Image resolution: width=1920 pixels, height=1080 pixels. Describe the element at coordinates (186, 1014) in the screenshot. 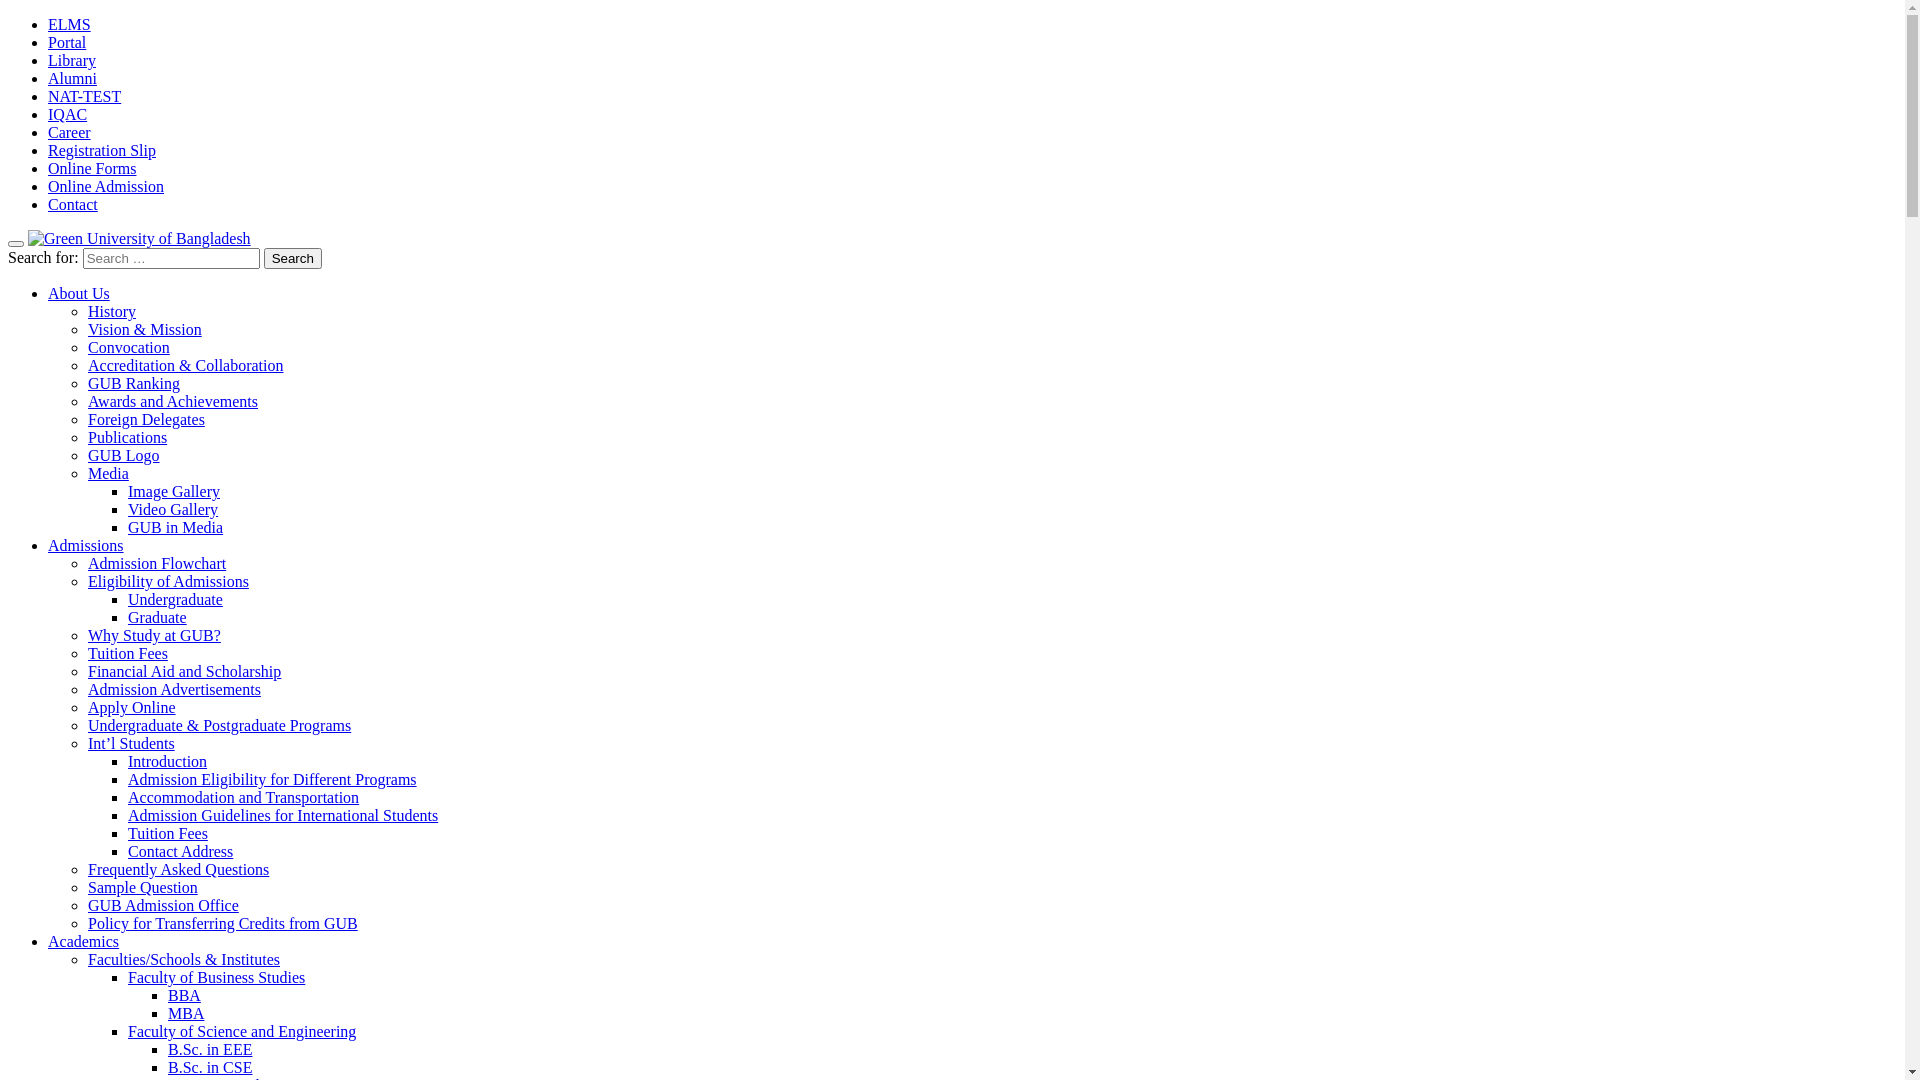

I see `MBA` at that location.